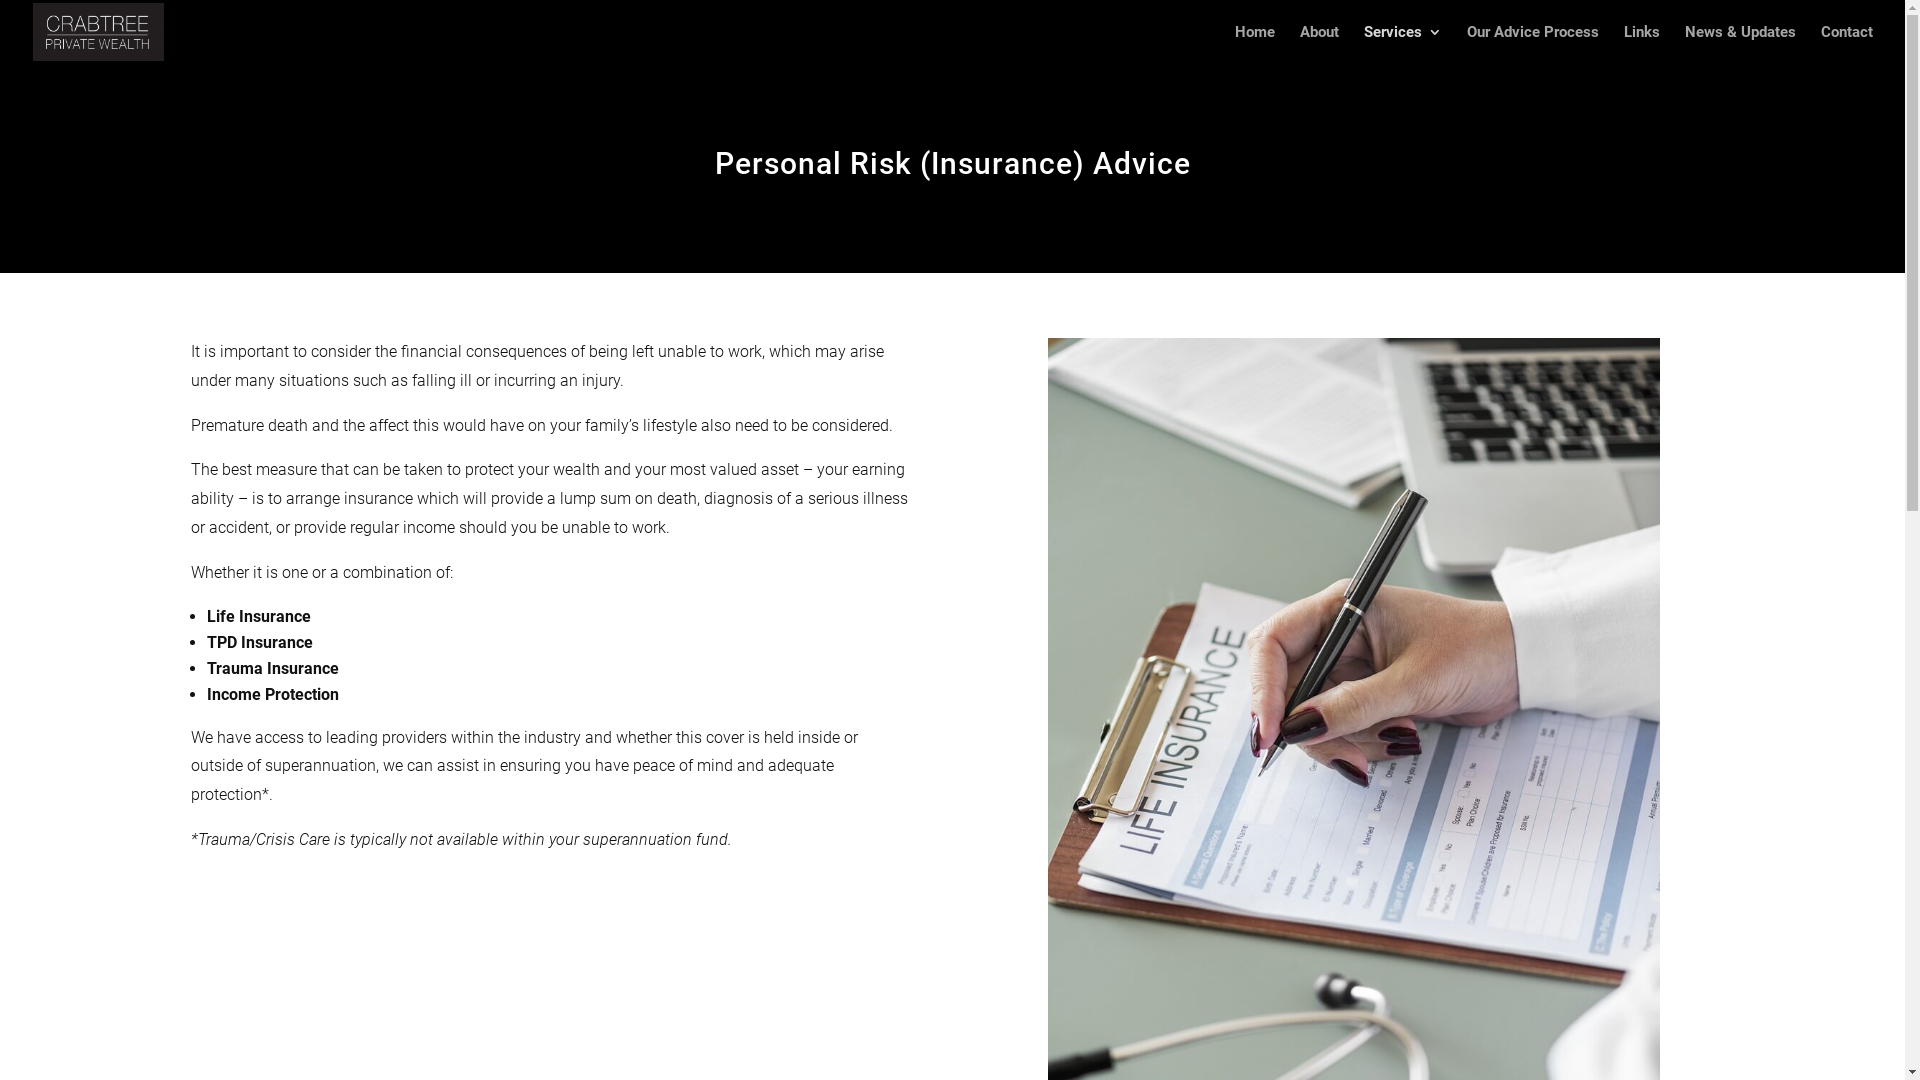 The width and height of the screenshot is (1920, 1080). I want to click on Links, so click(1642, 44).